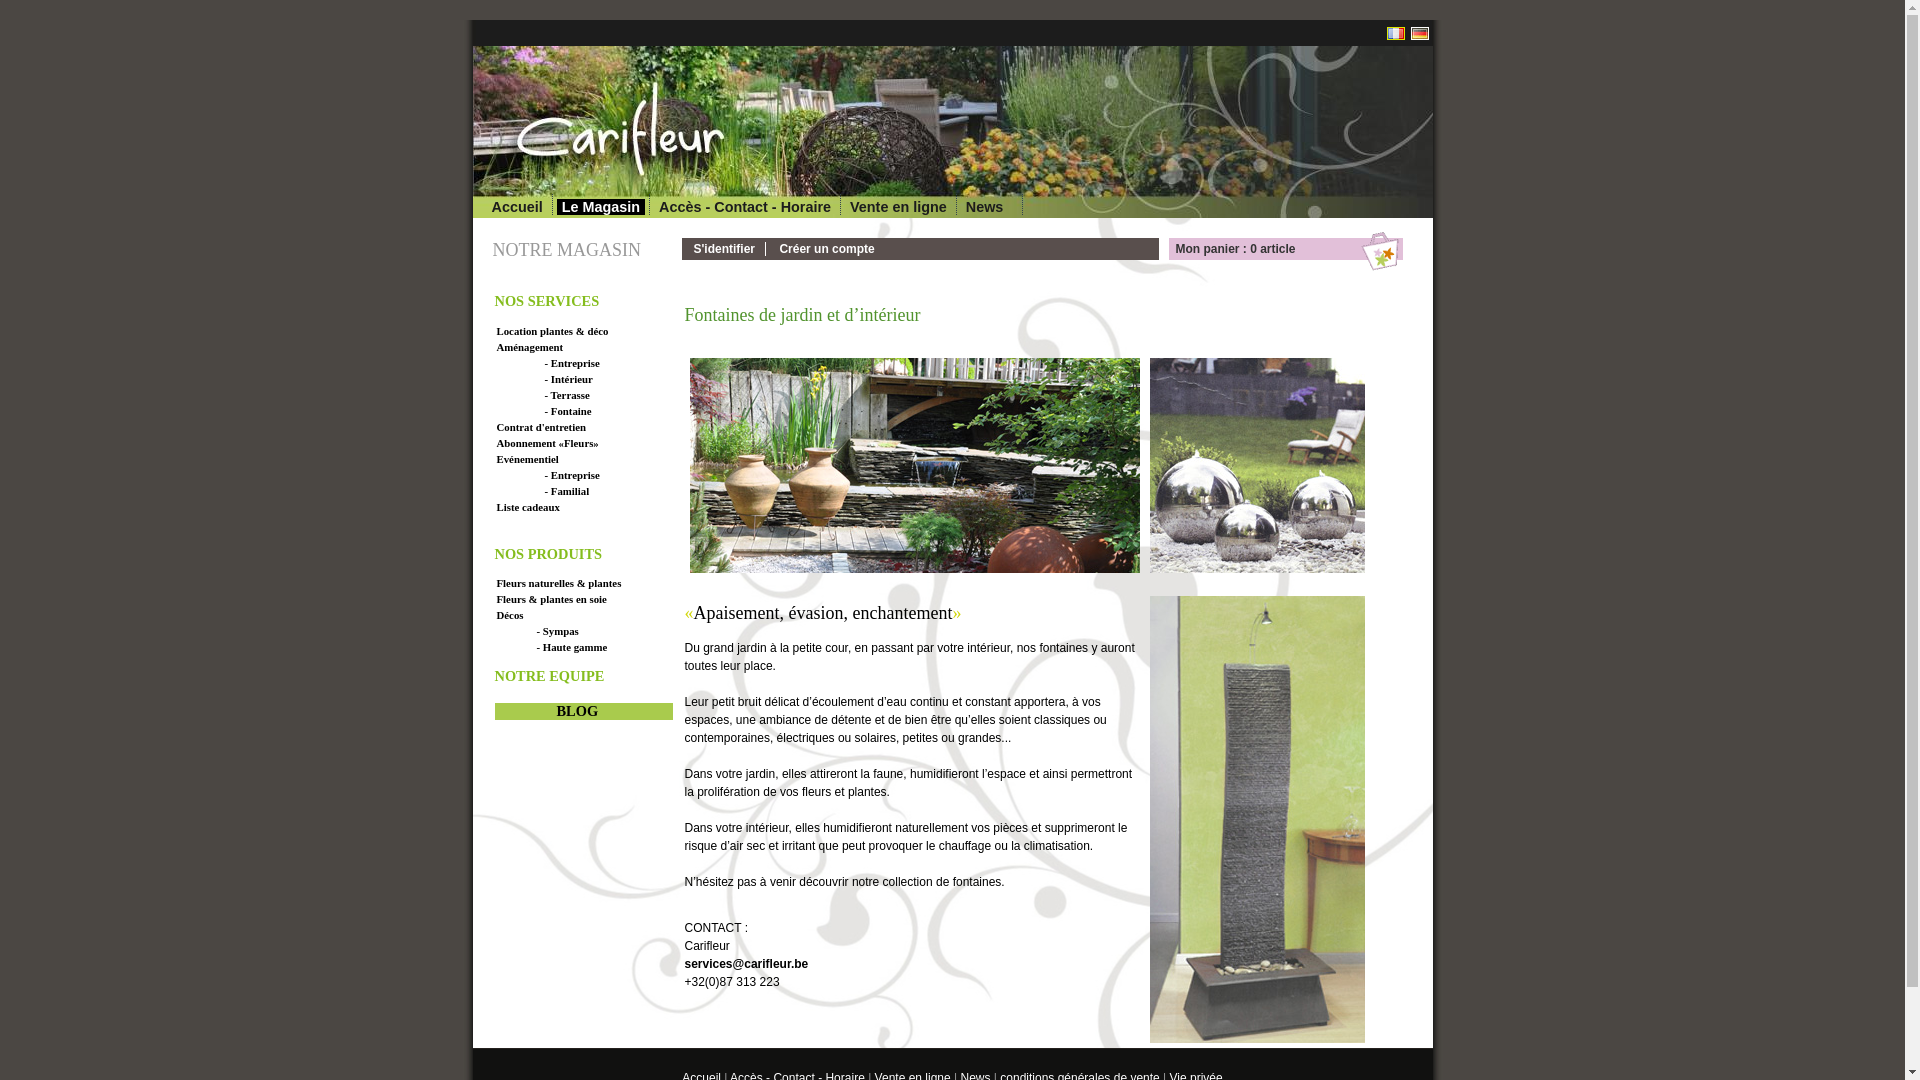 The image size is (1920, 1080). What do you see at coordinates (614, 647) in the screenshot?
I see `- Haute gamme` at bounding box center [614, 647].